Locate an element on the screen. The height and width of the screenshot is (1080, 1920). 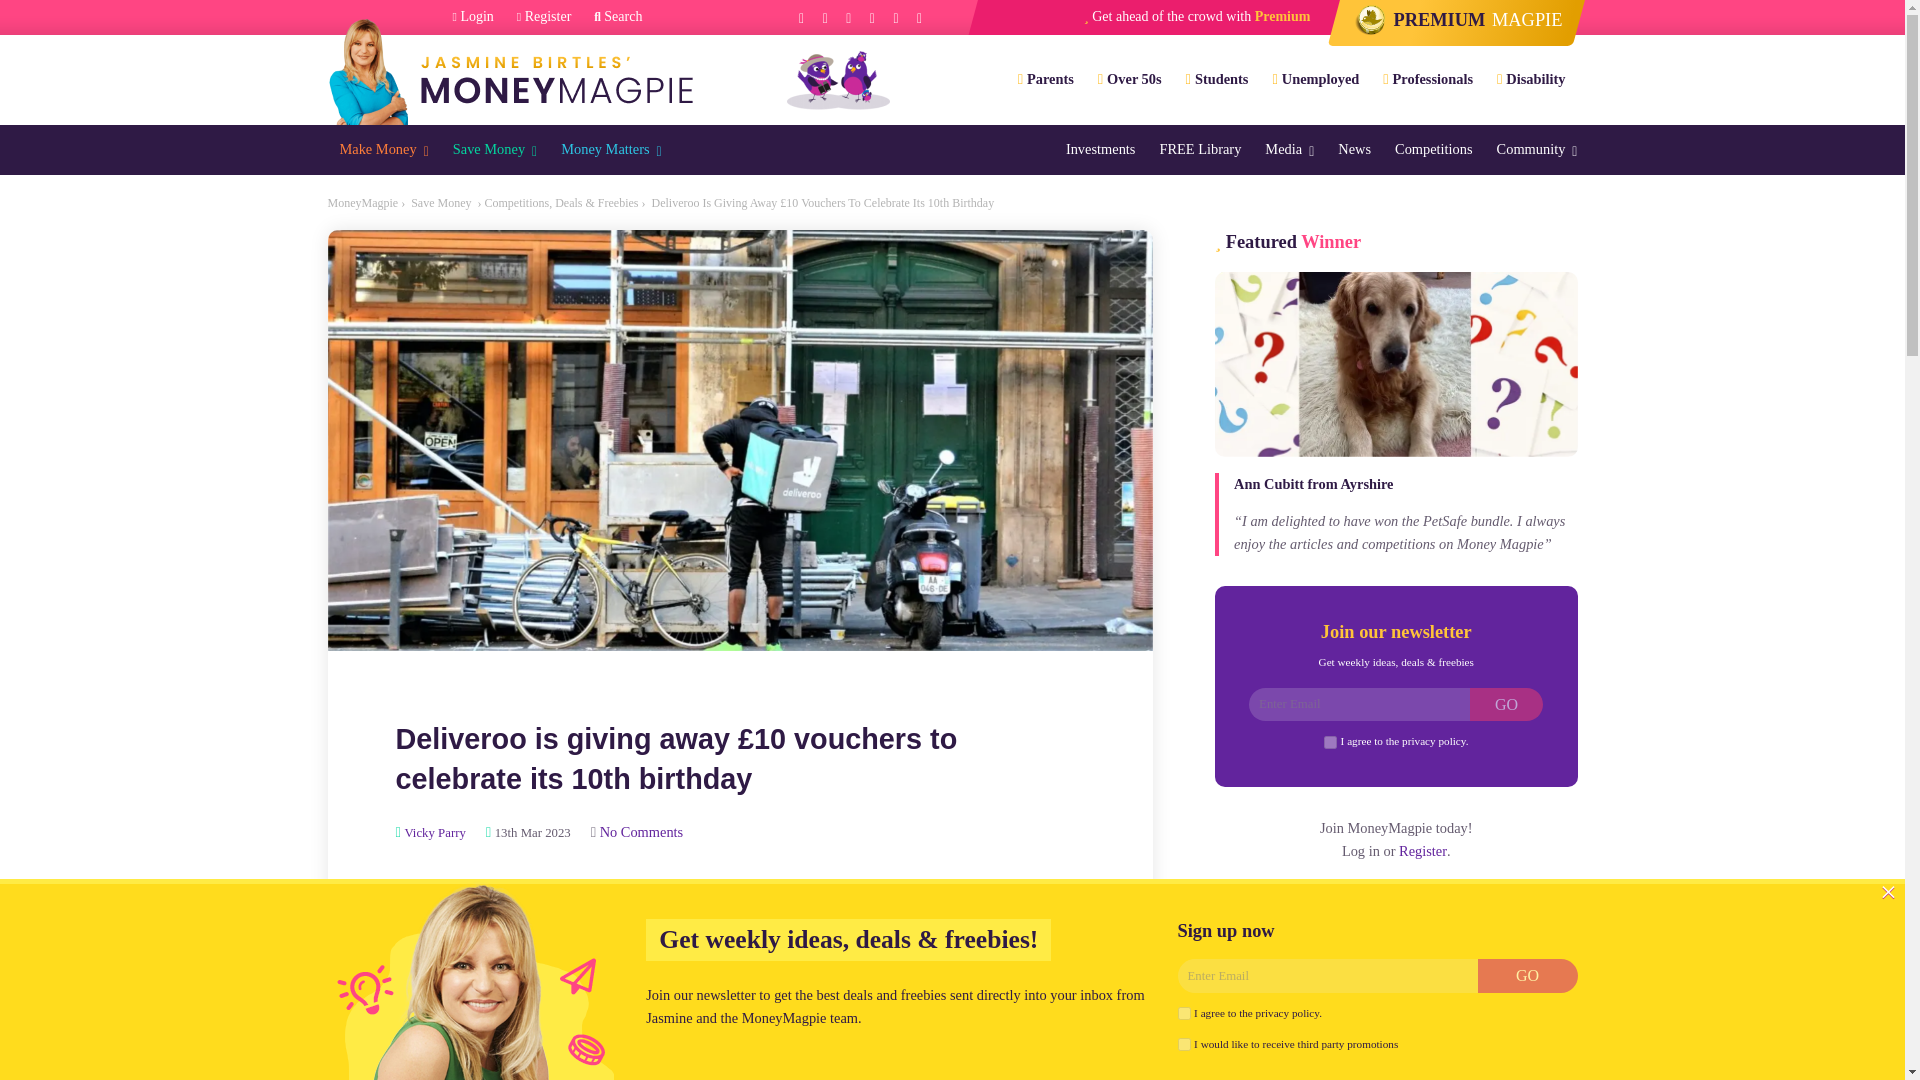
Share on Pinterest is located at coordinates (572, 895).